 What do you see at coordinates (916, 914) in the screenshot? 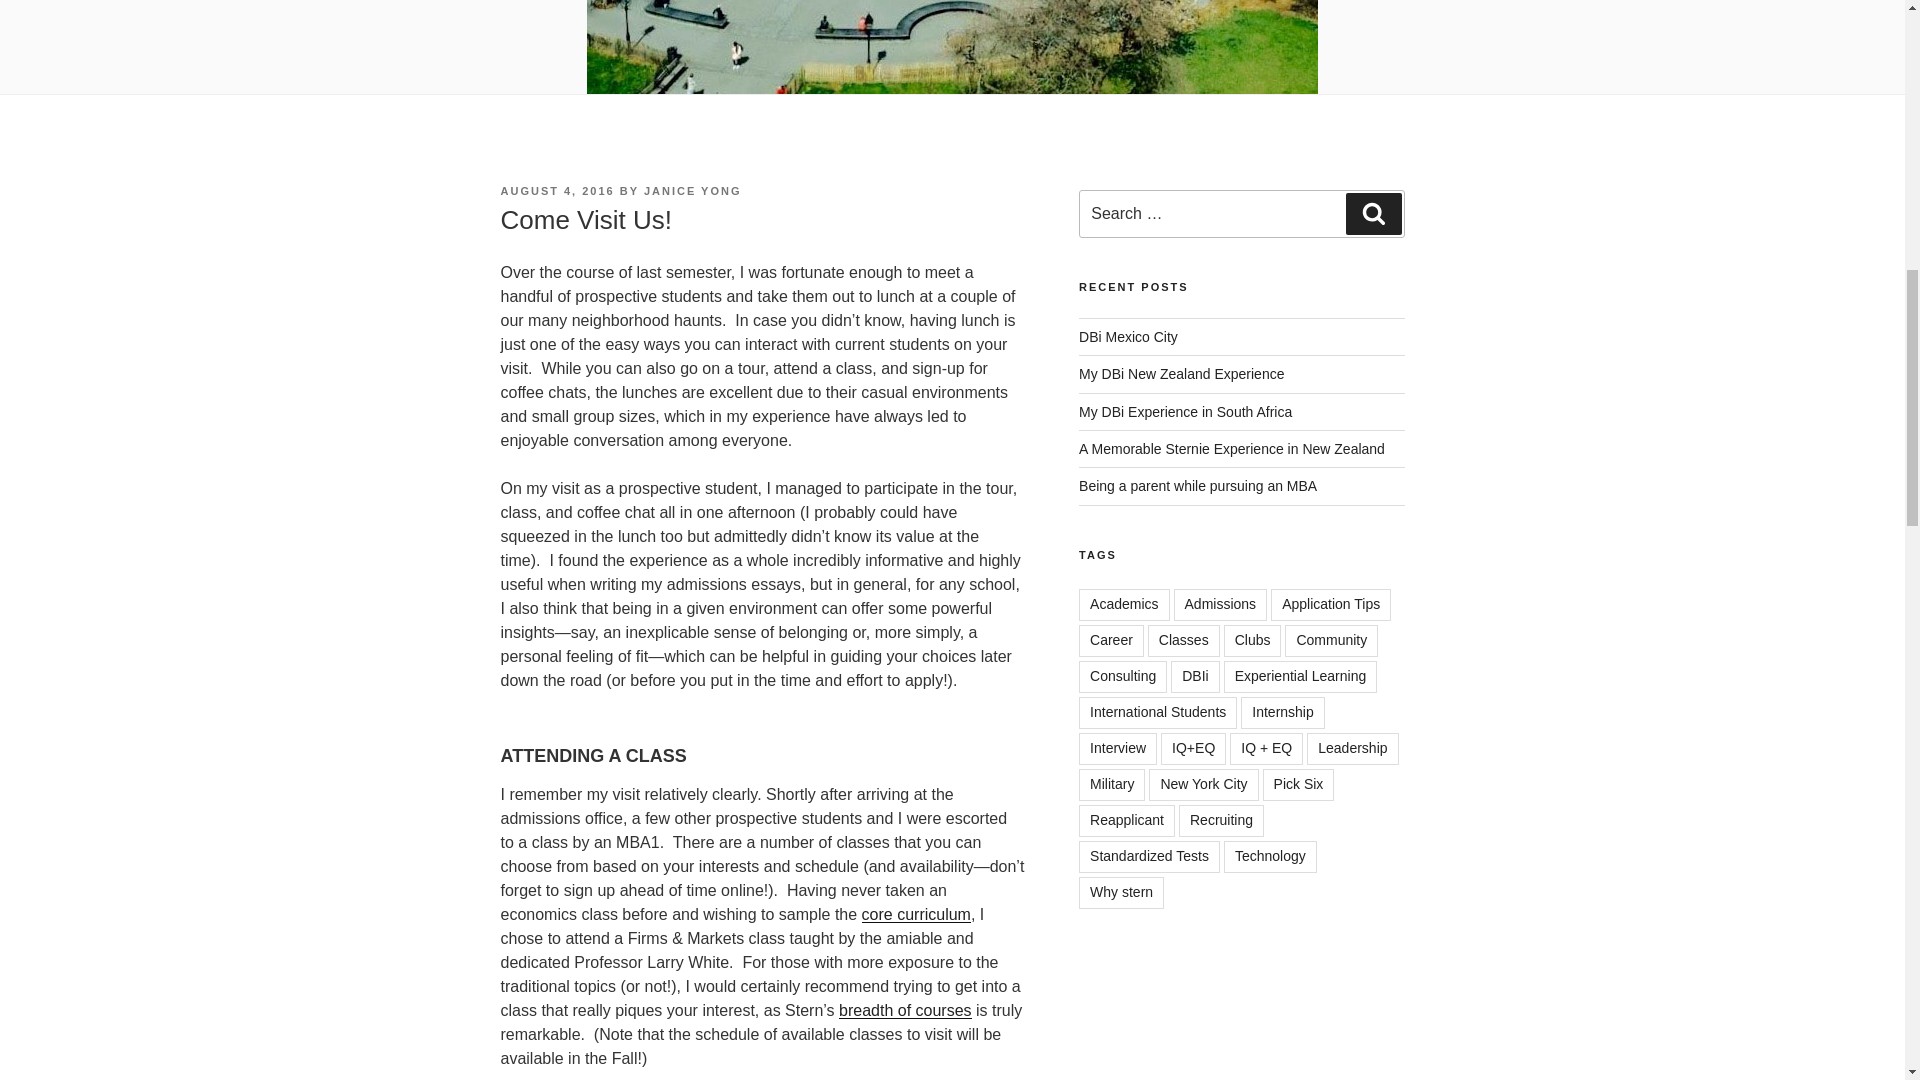
I see `core curriculum` at bounding box center [916, 914].